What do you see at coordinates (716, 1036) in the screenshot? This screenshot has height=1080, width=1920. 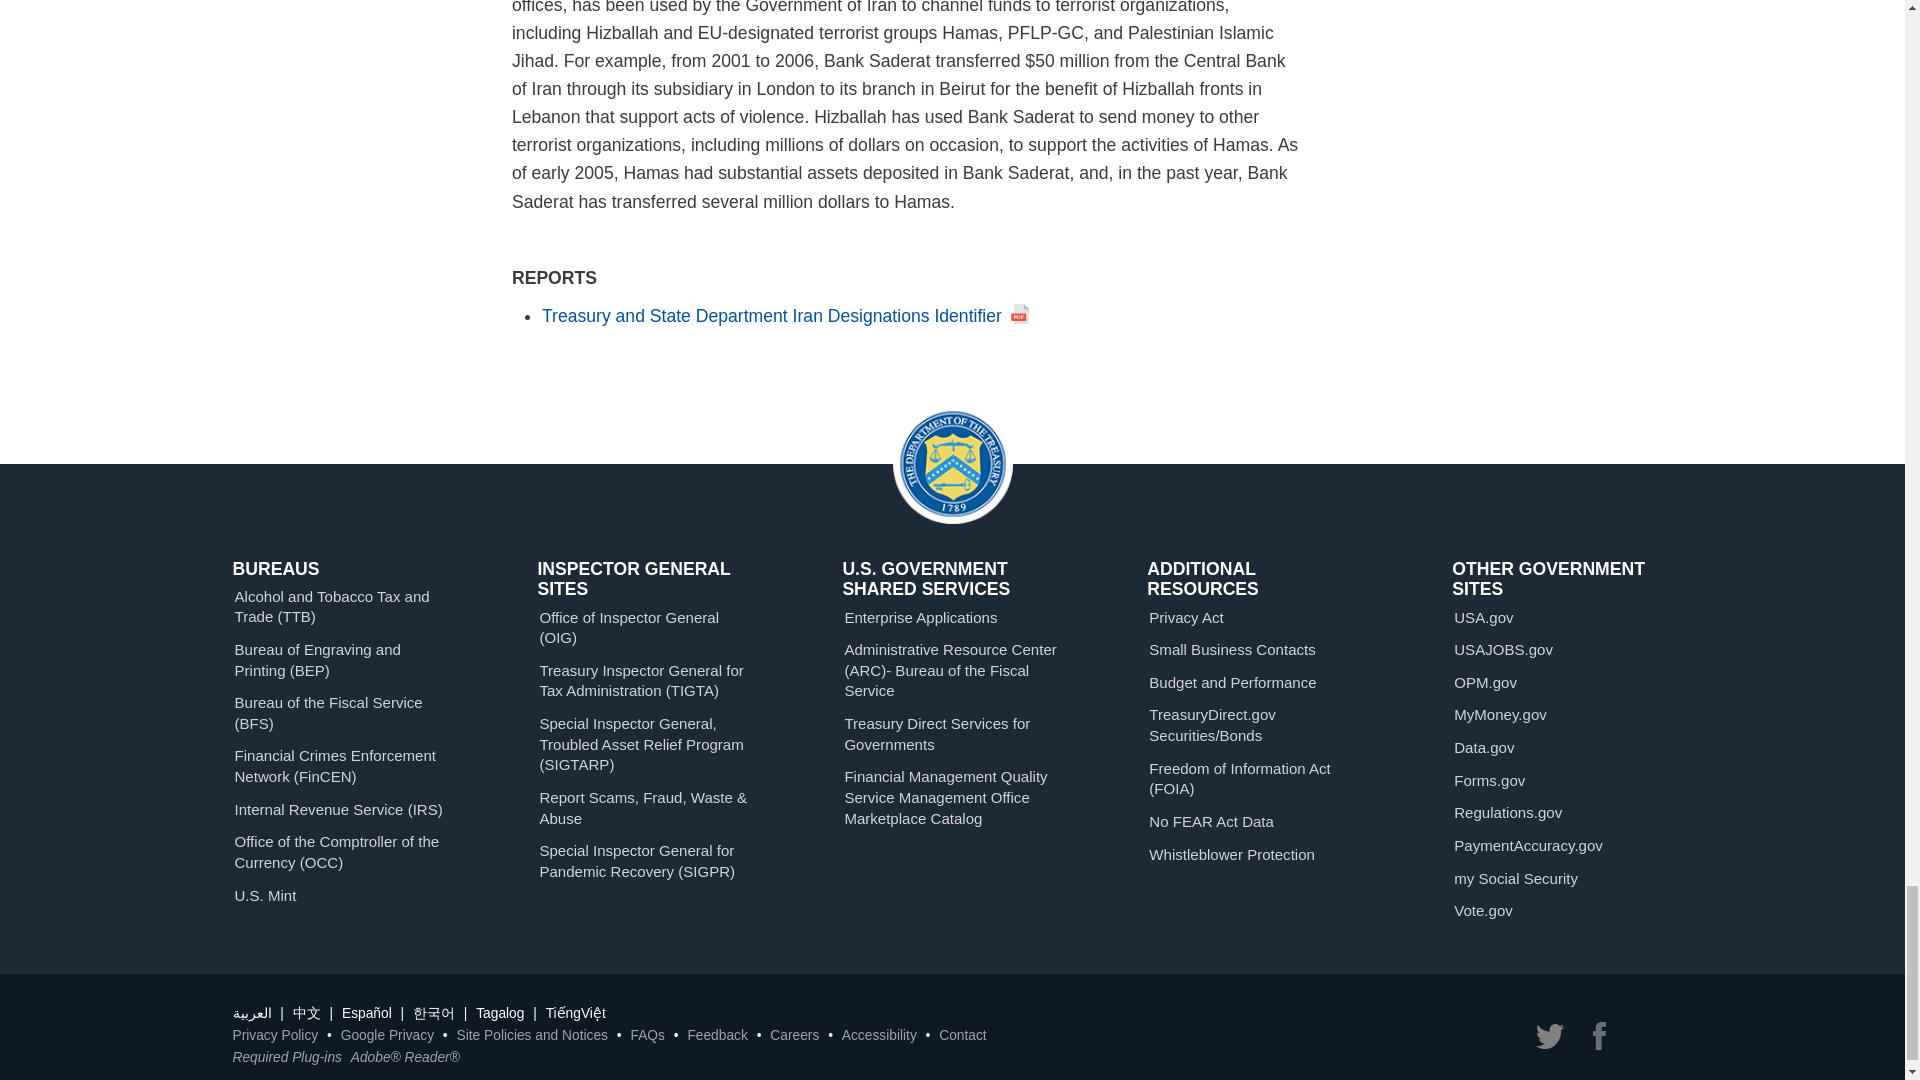 I see `Feedback` at bounding box center [716, 1036].